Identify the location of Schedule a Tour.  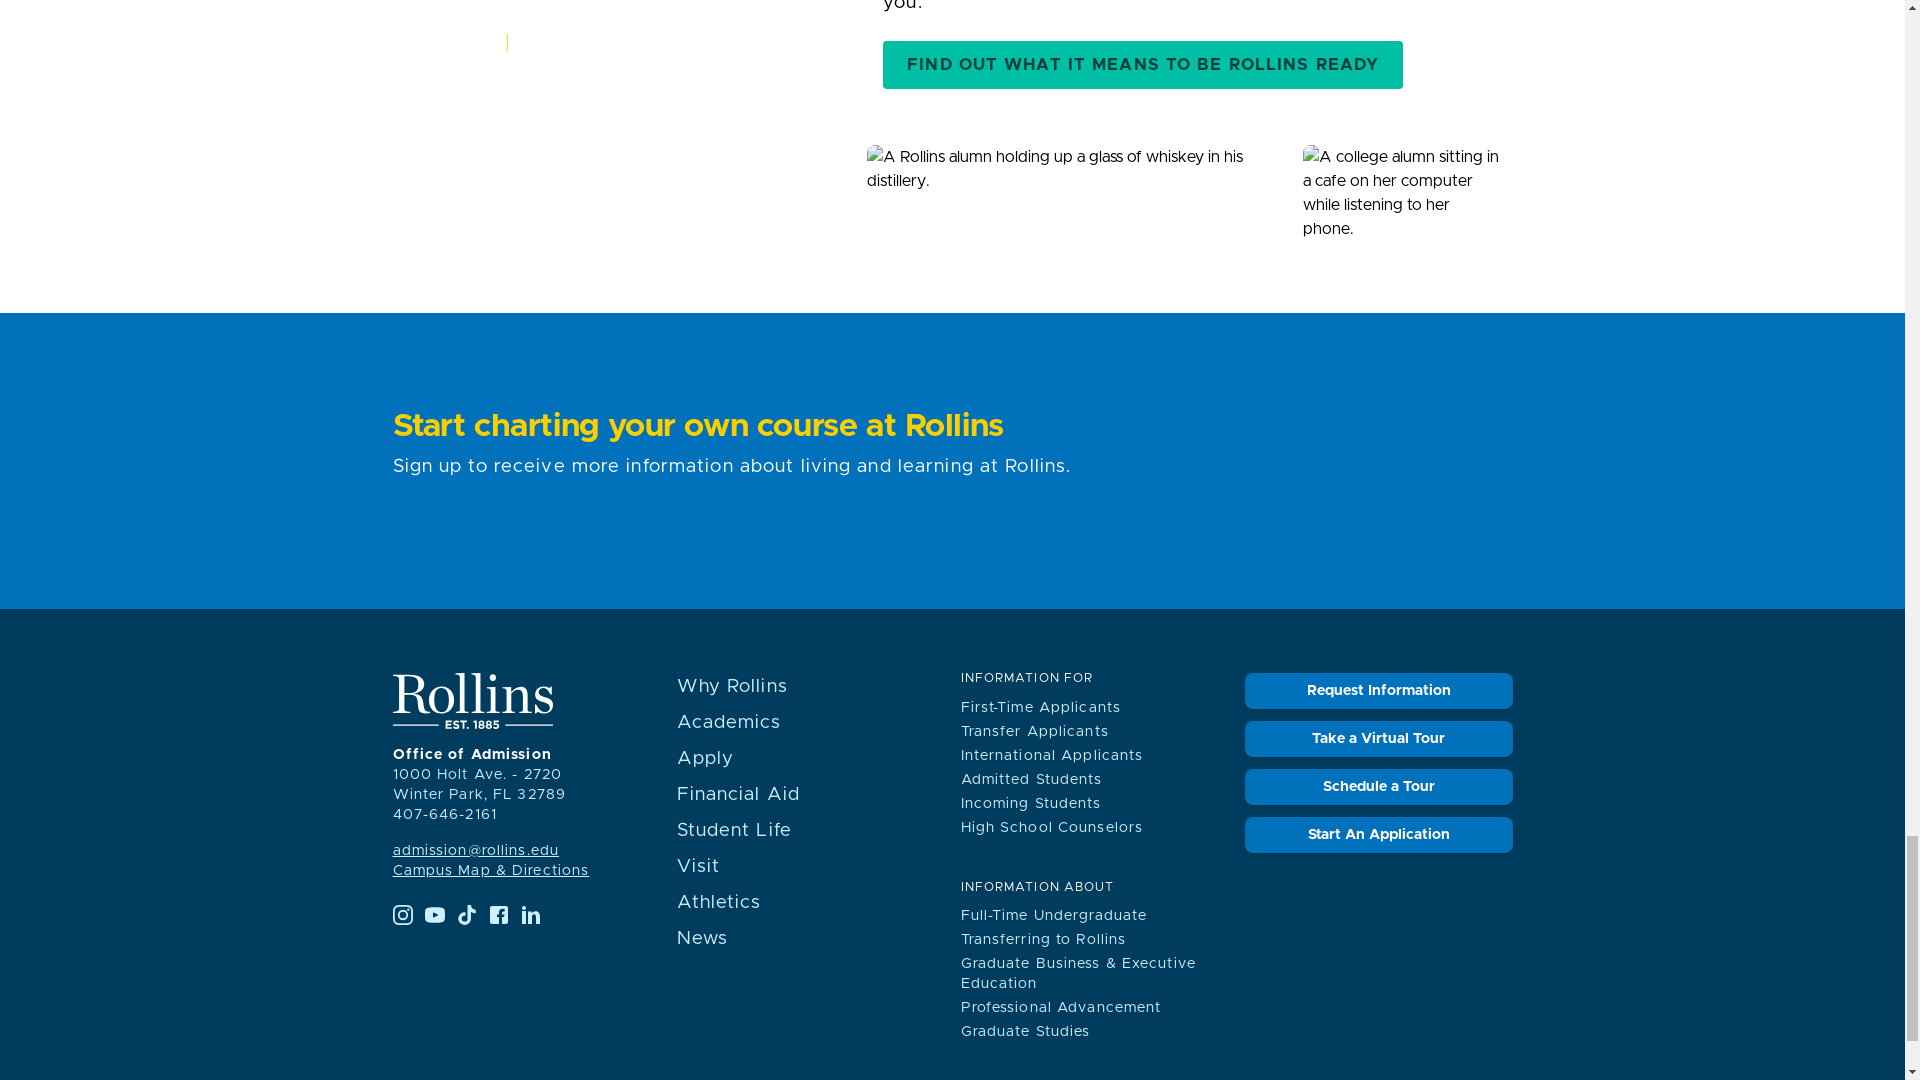
(1378, 786).